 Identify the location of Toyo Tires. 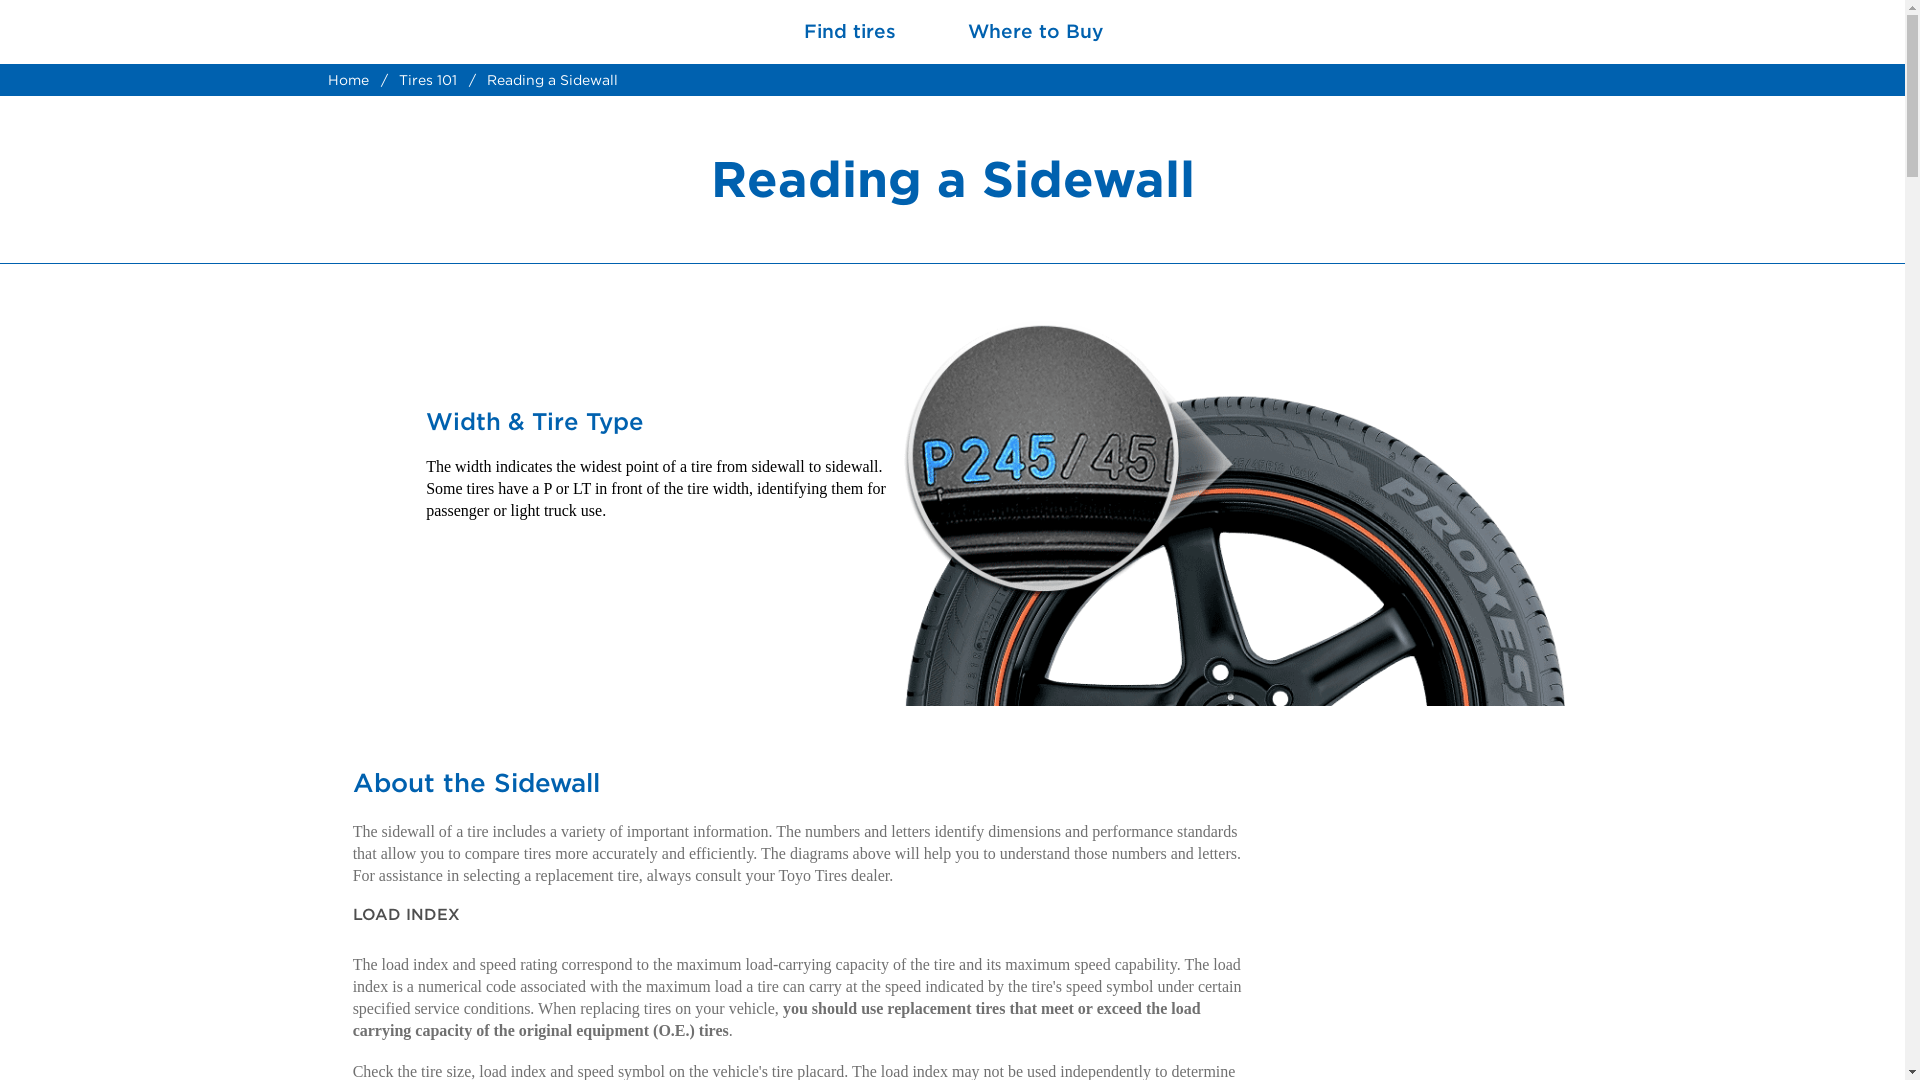
(419, 32).